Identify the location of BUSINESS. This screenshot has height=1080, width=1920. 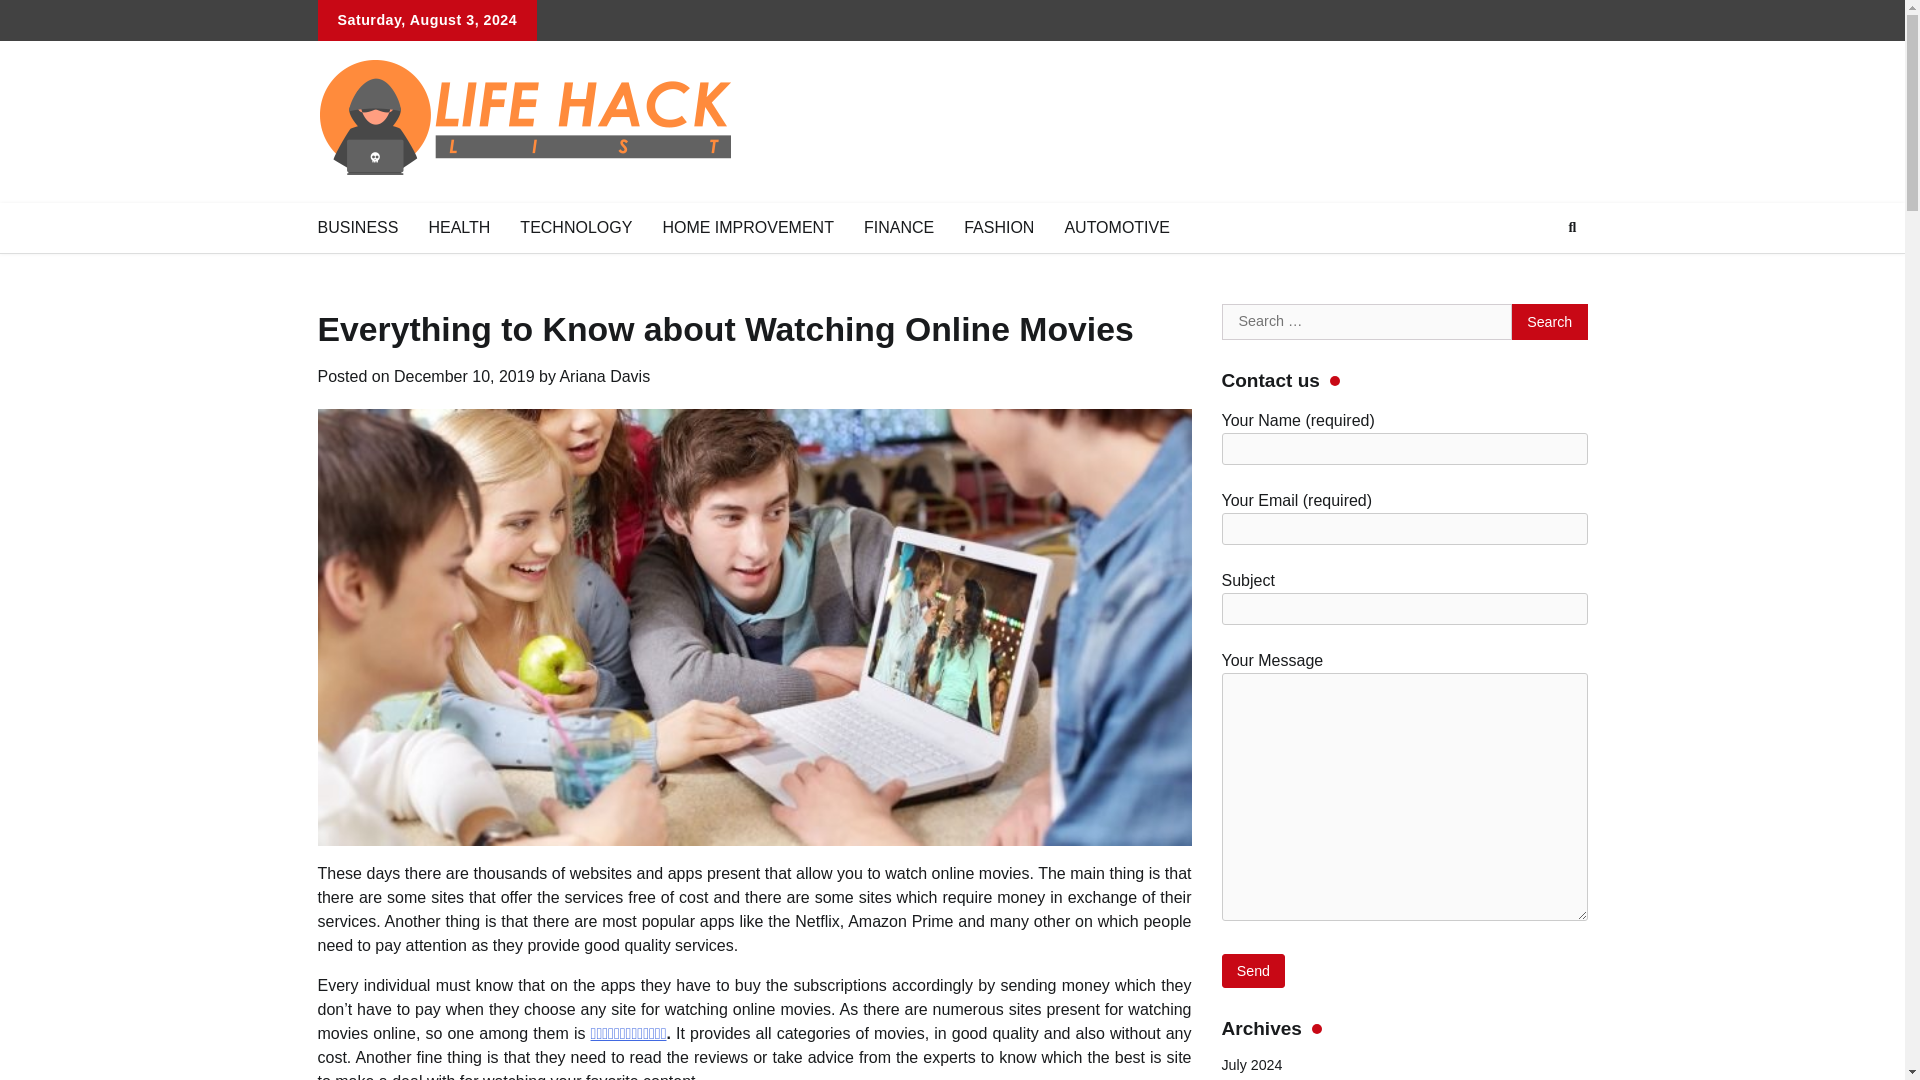
(356, 227).